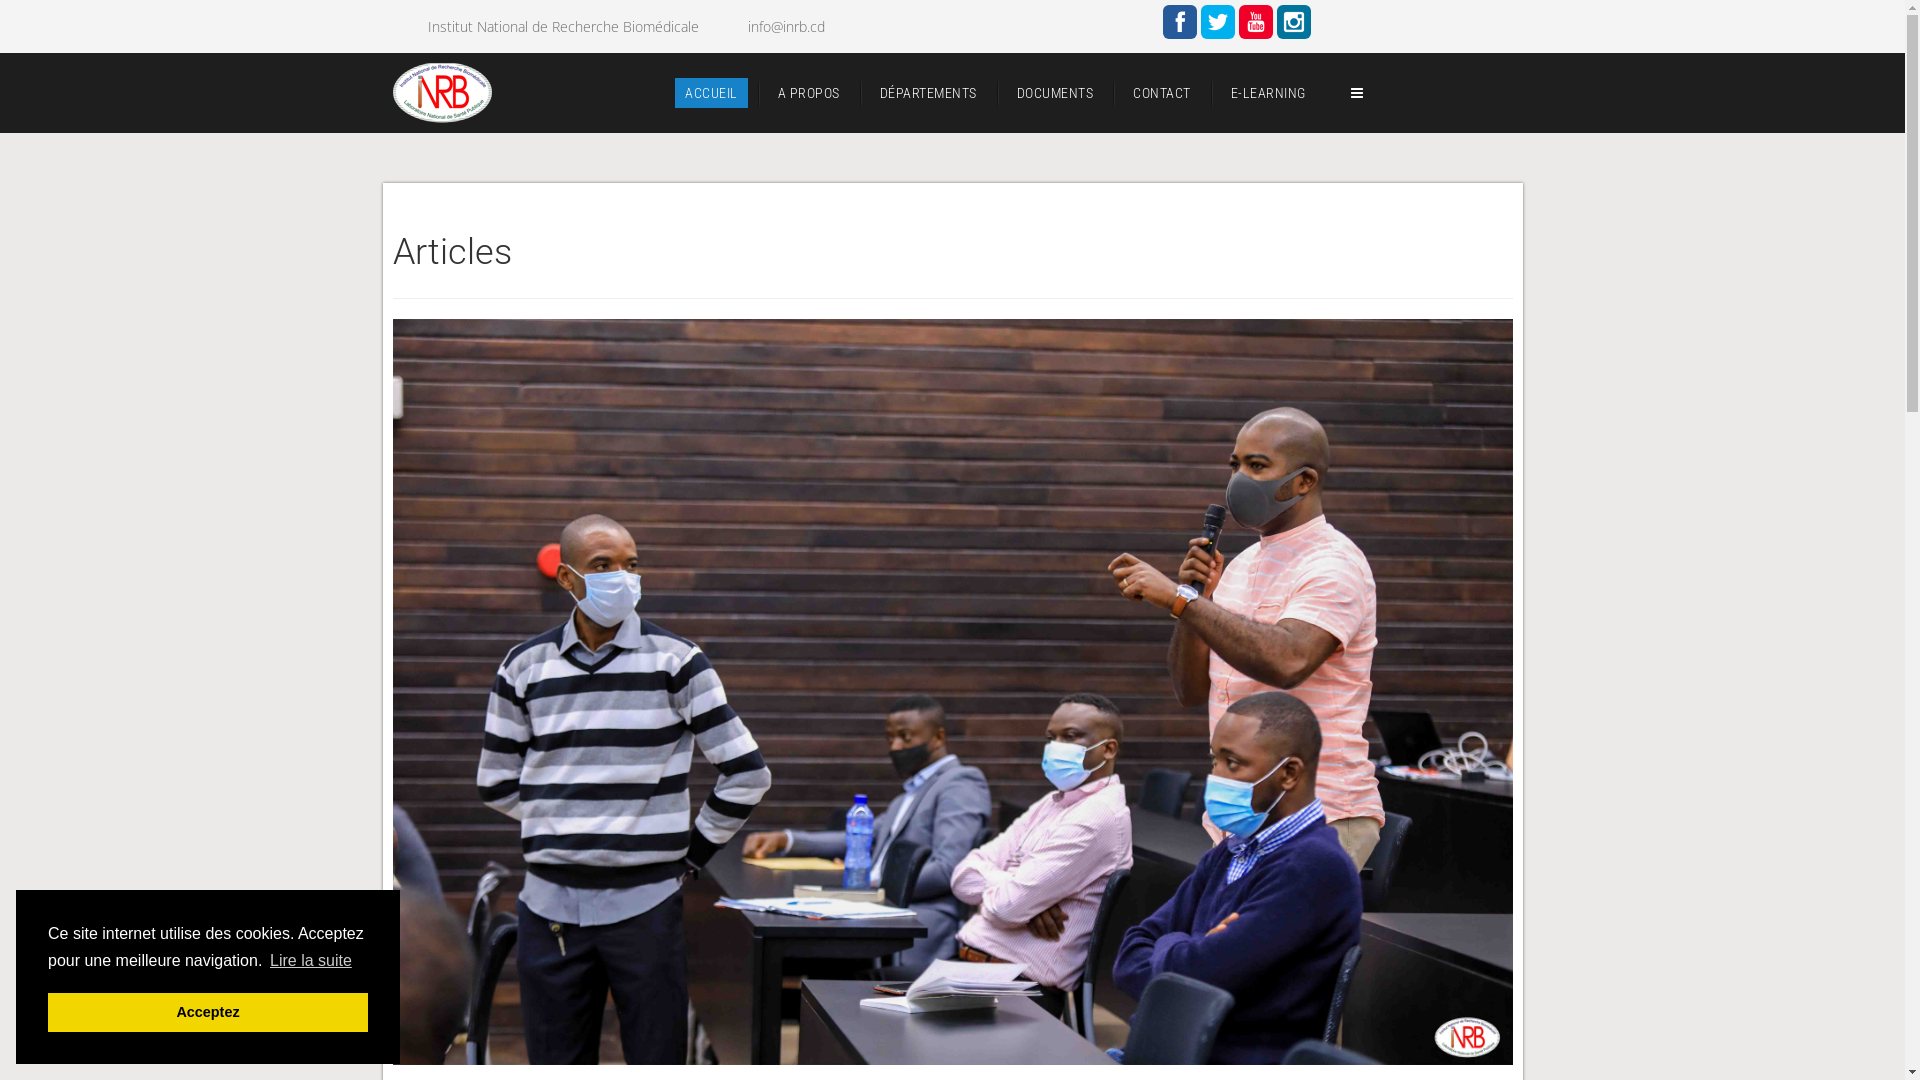 The height and width of the screenshot is (1080, 1920). Describe the element at coordinates (311, 961) in the screenshot. I see `Lire la suite` at that location.